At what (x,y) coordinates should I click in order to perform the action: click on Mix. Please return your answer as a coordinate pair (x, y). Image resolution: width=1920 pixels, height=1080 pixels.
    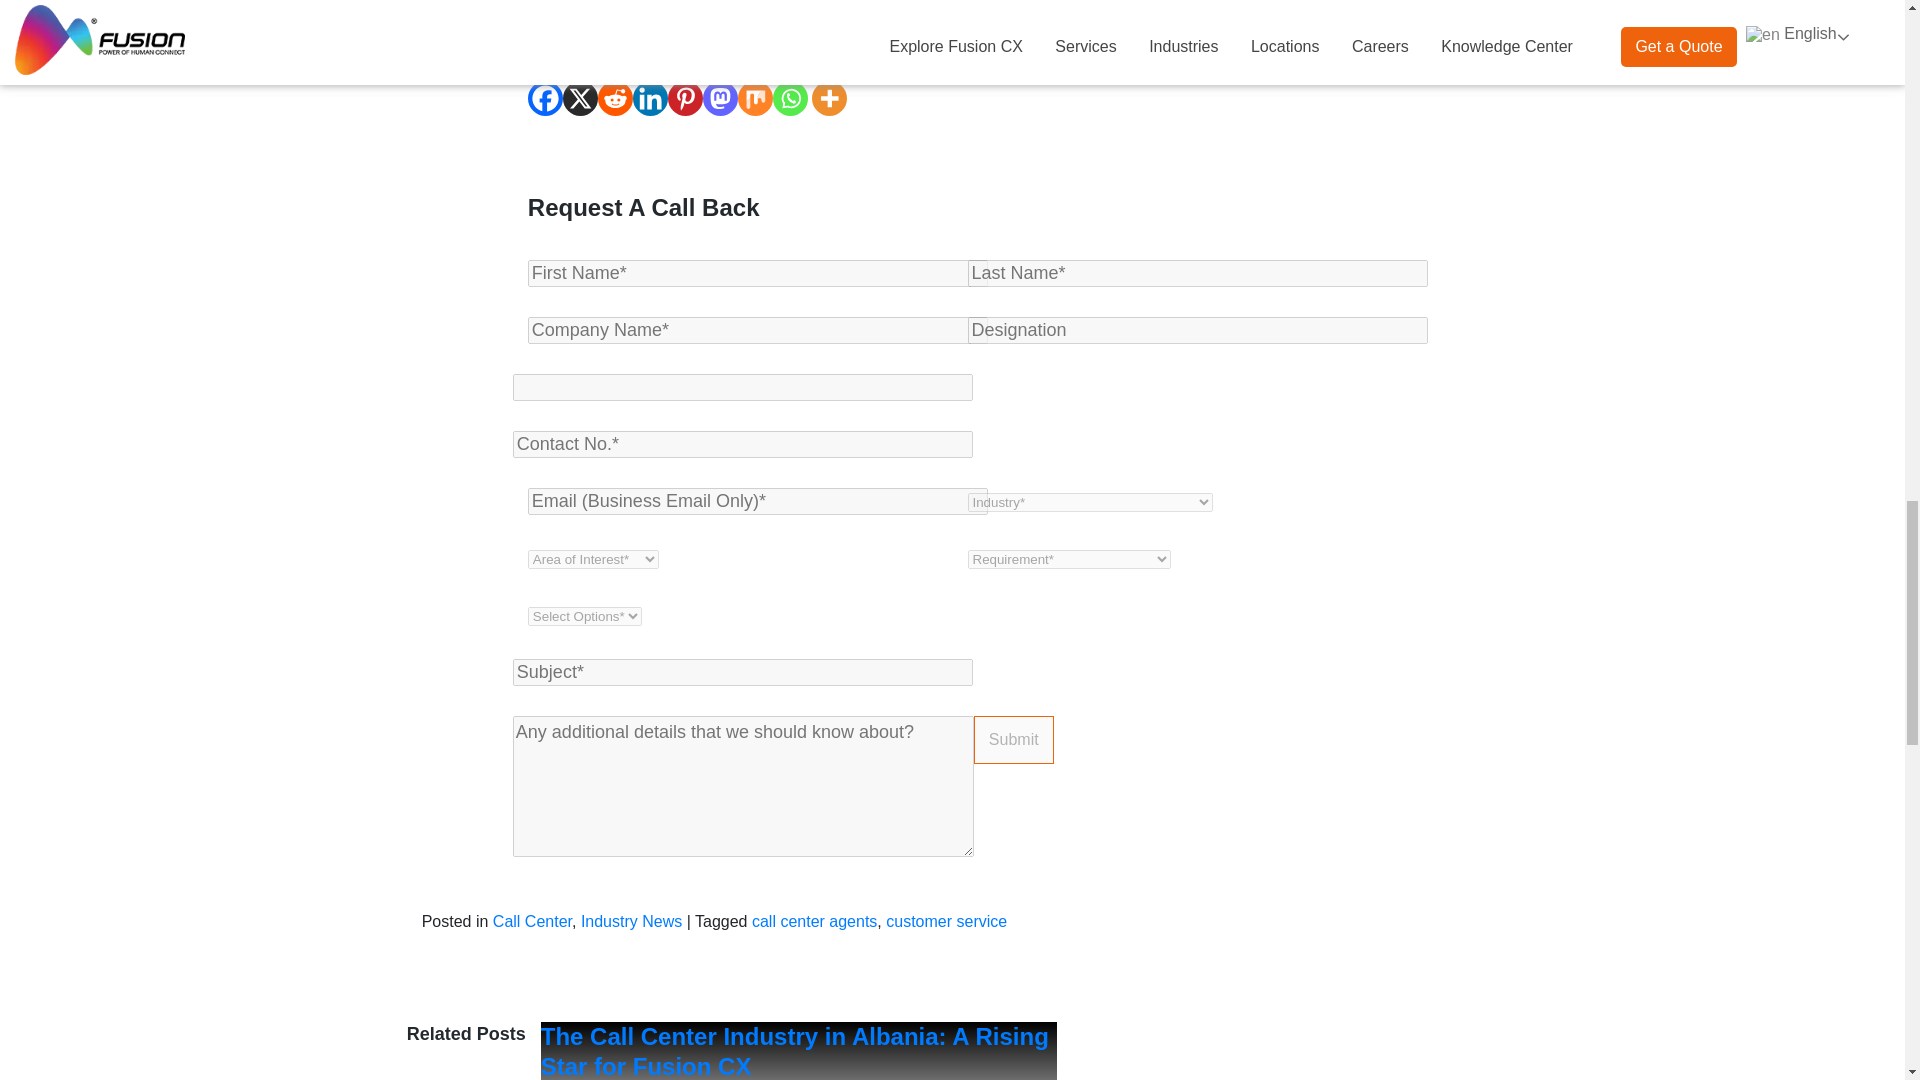
    Looking at the image, I should click on (755, 98).